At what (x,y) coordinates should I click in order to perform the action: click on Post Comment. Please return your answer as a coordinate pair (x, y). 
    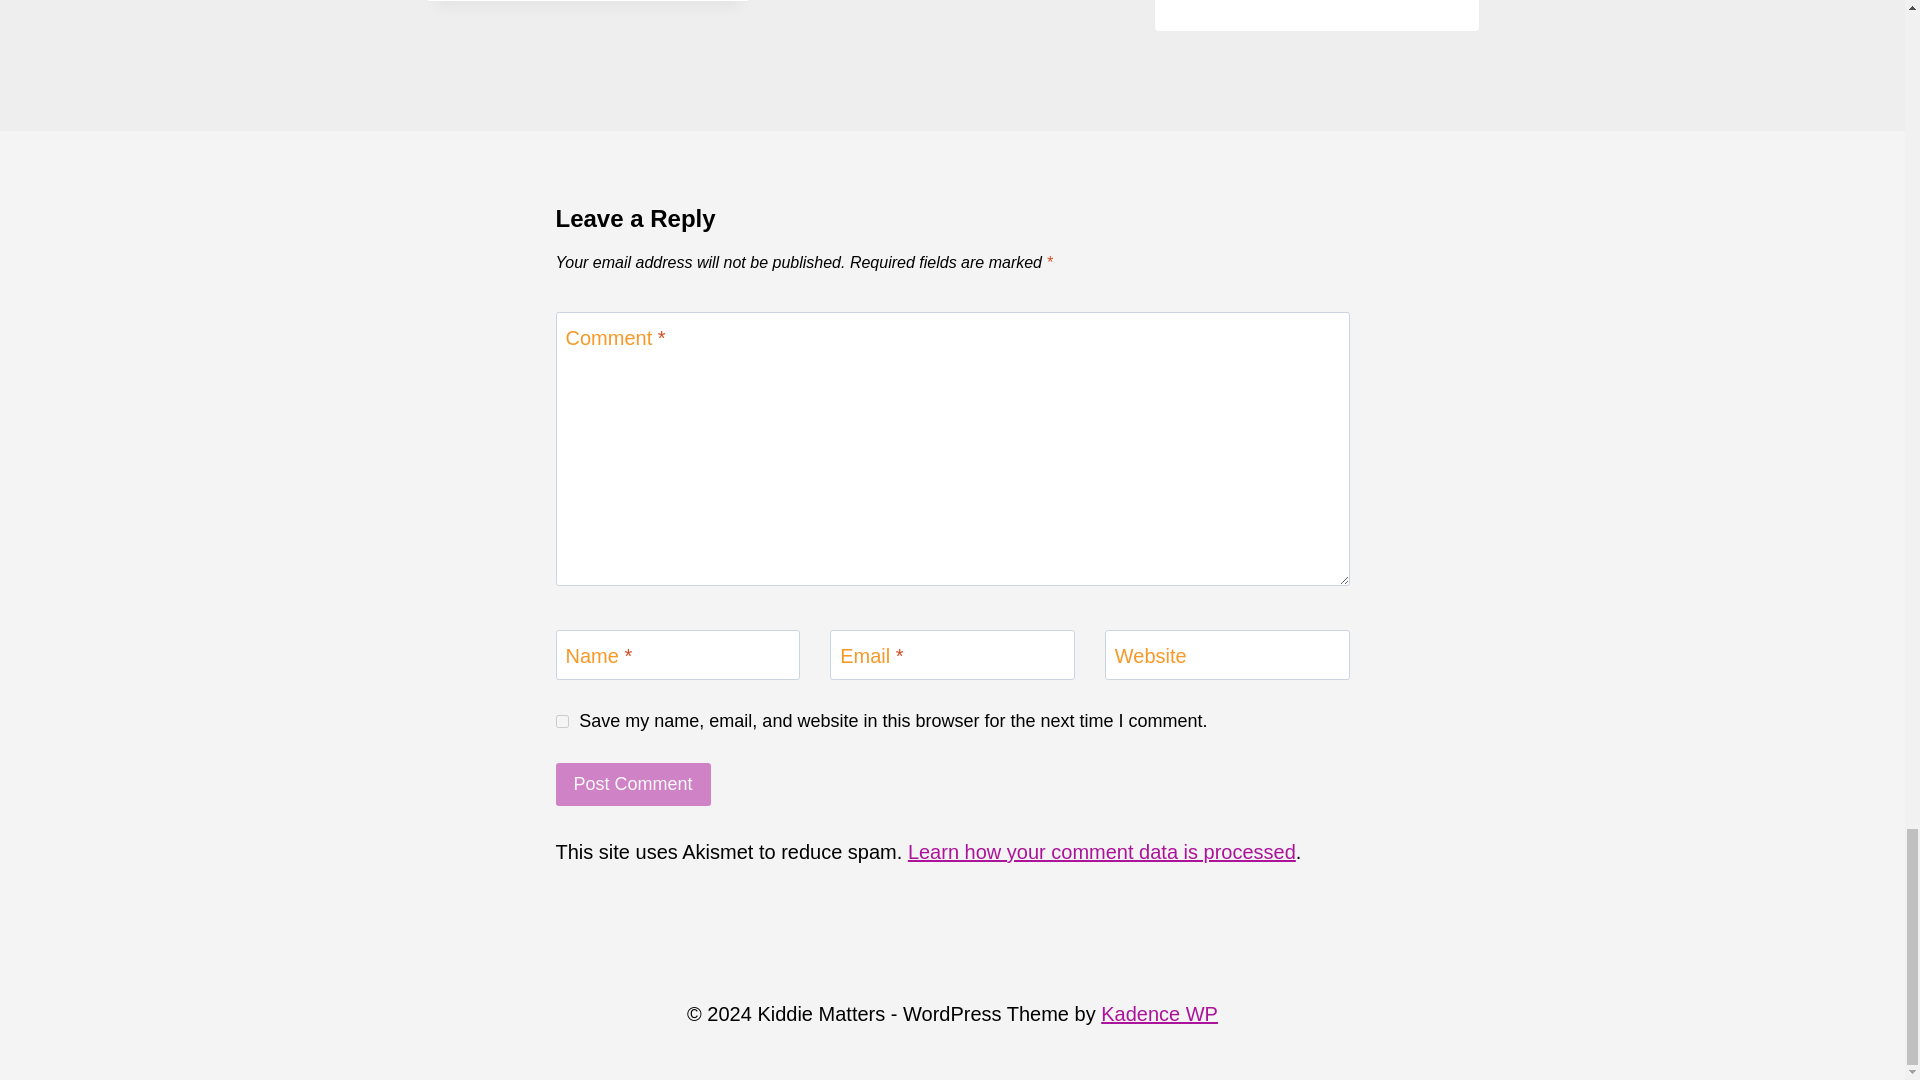
    Looking at the image, I should click on (633, 784).